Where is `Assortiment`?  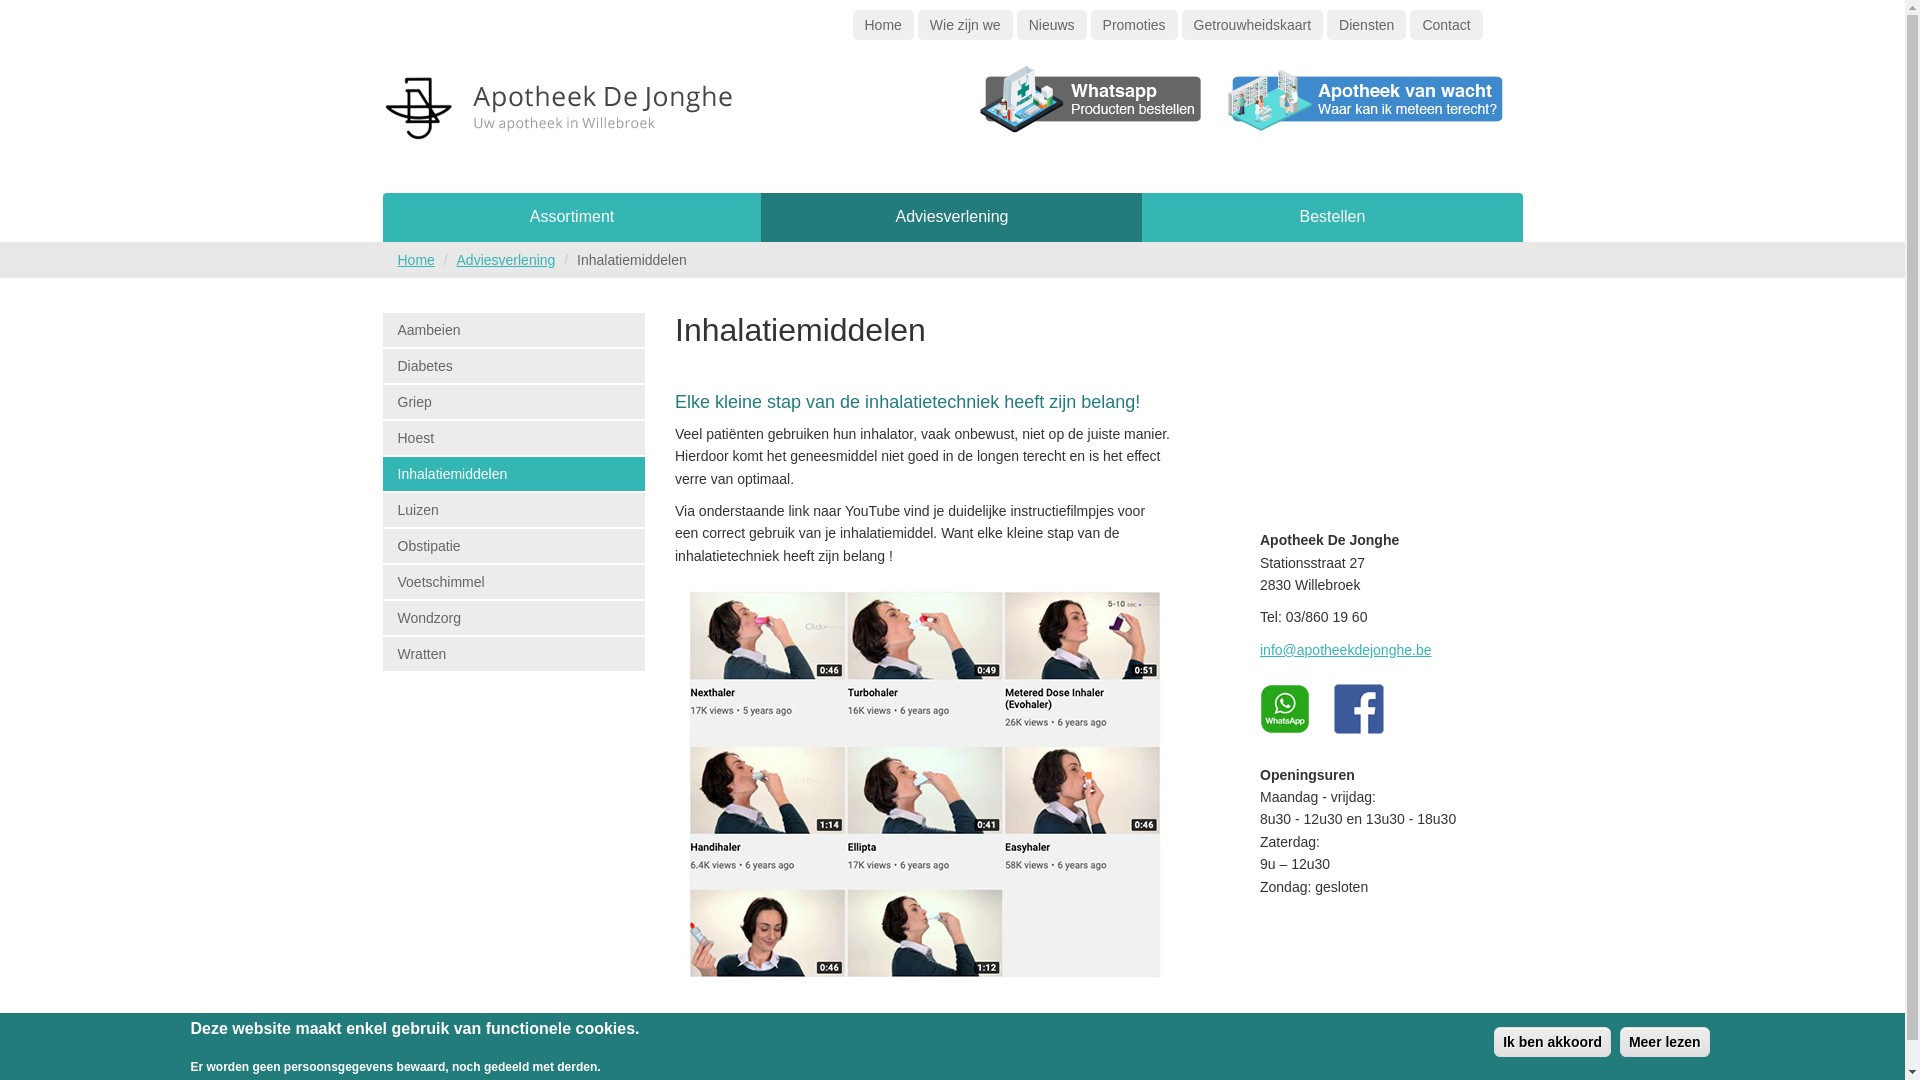 Assortiment is located at coordinates (572, 218).